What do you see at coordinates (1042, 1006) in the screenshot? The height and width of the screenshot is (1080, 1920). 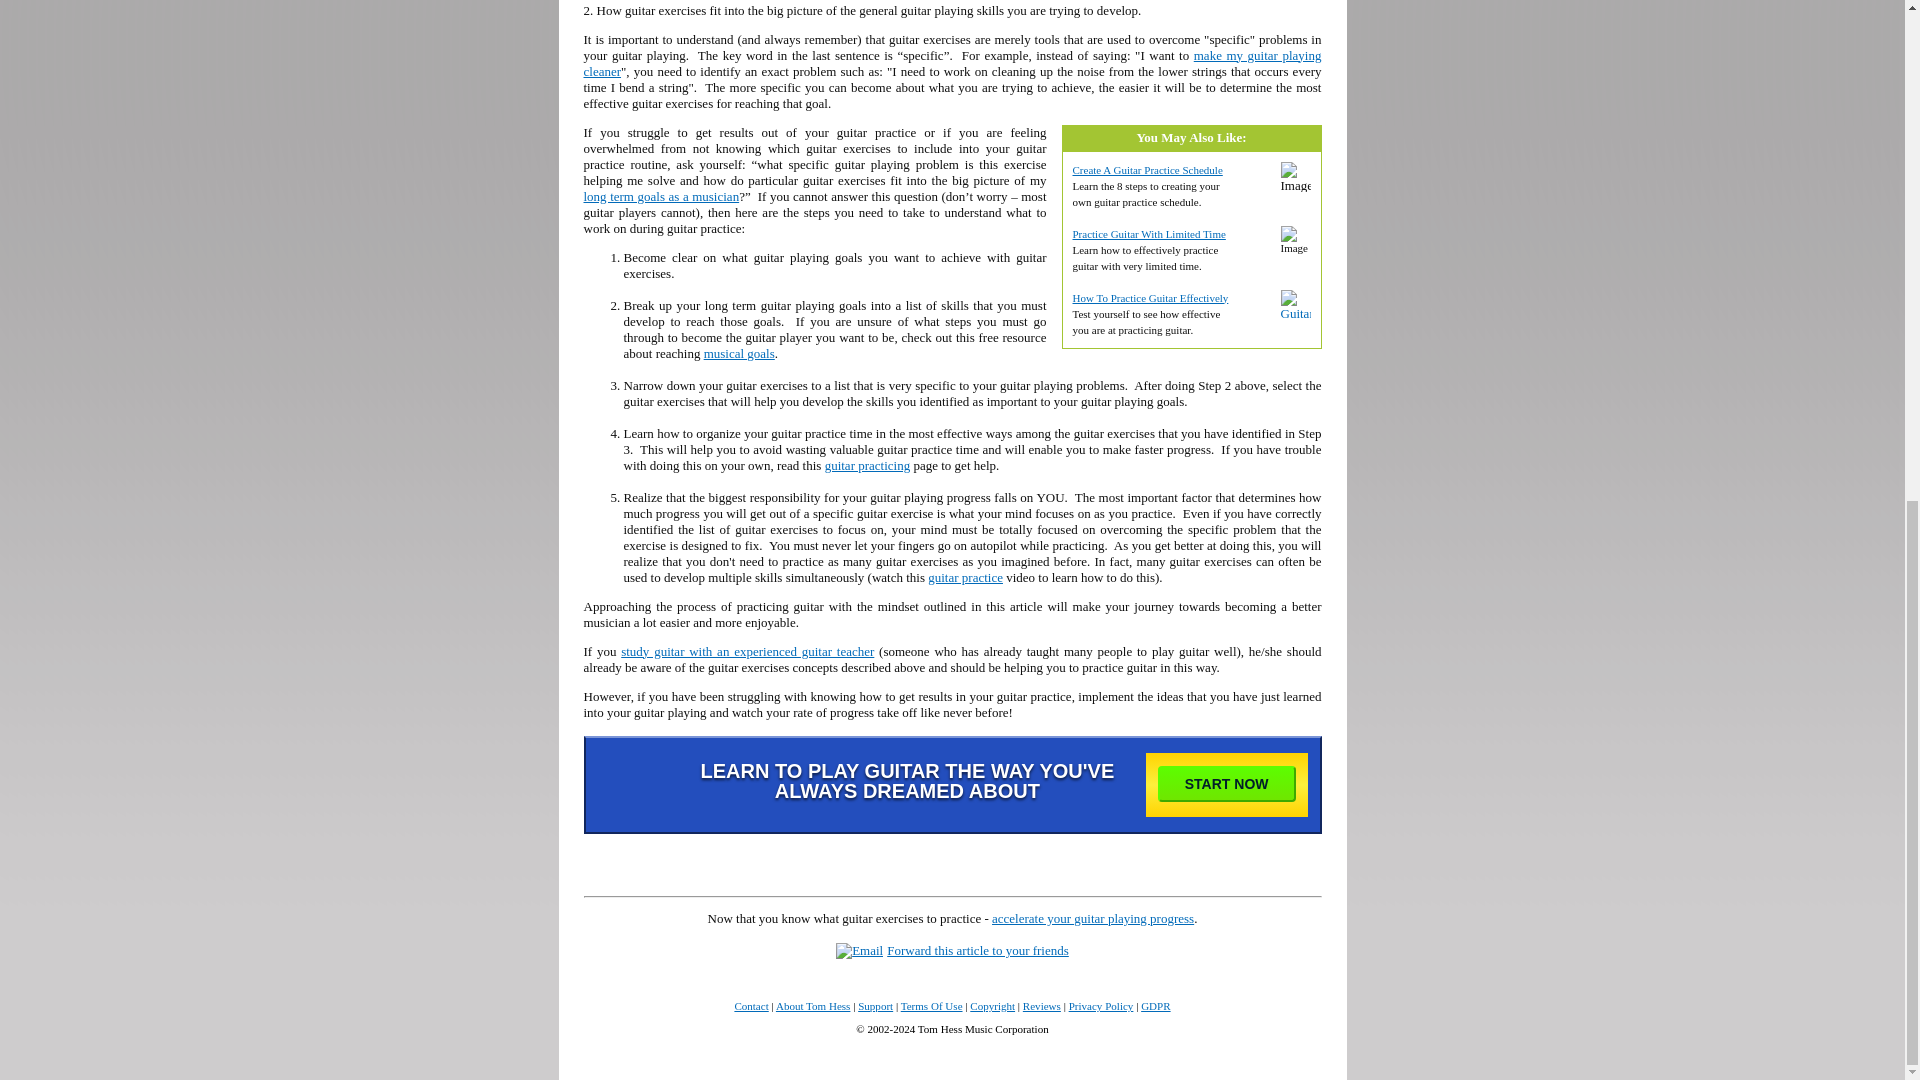 I see `Reviews` at bounding box center [1042, 1006].